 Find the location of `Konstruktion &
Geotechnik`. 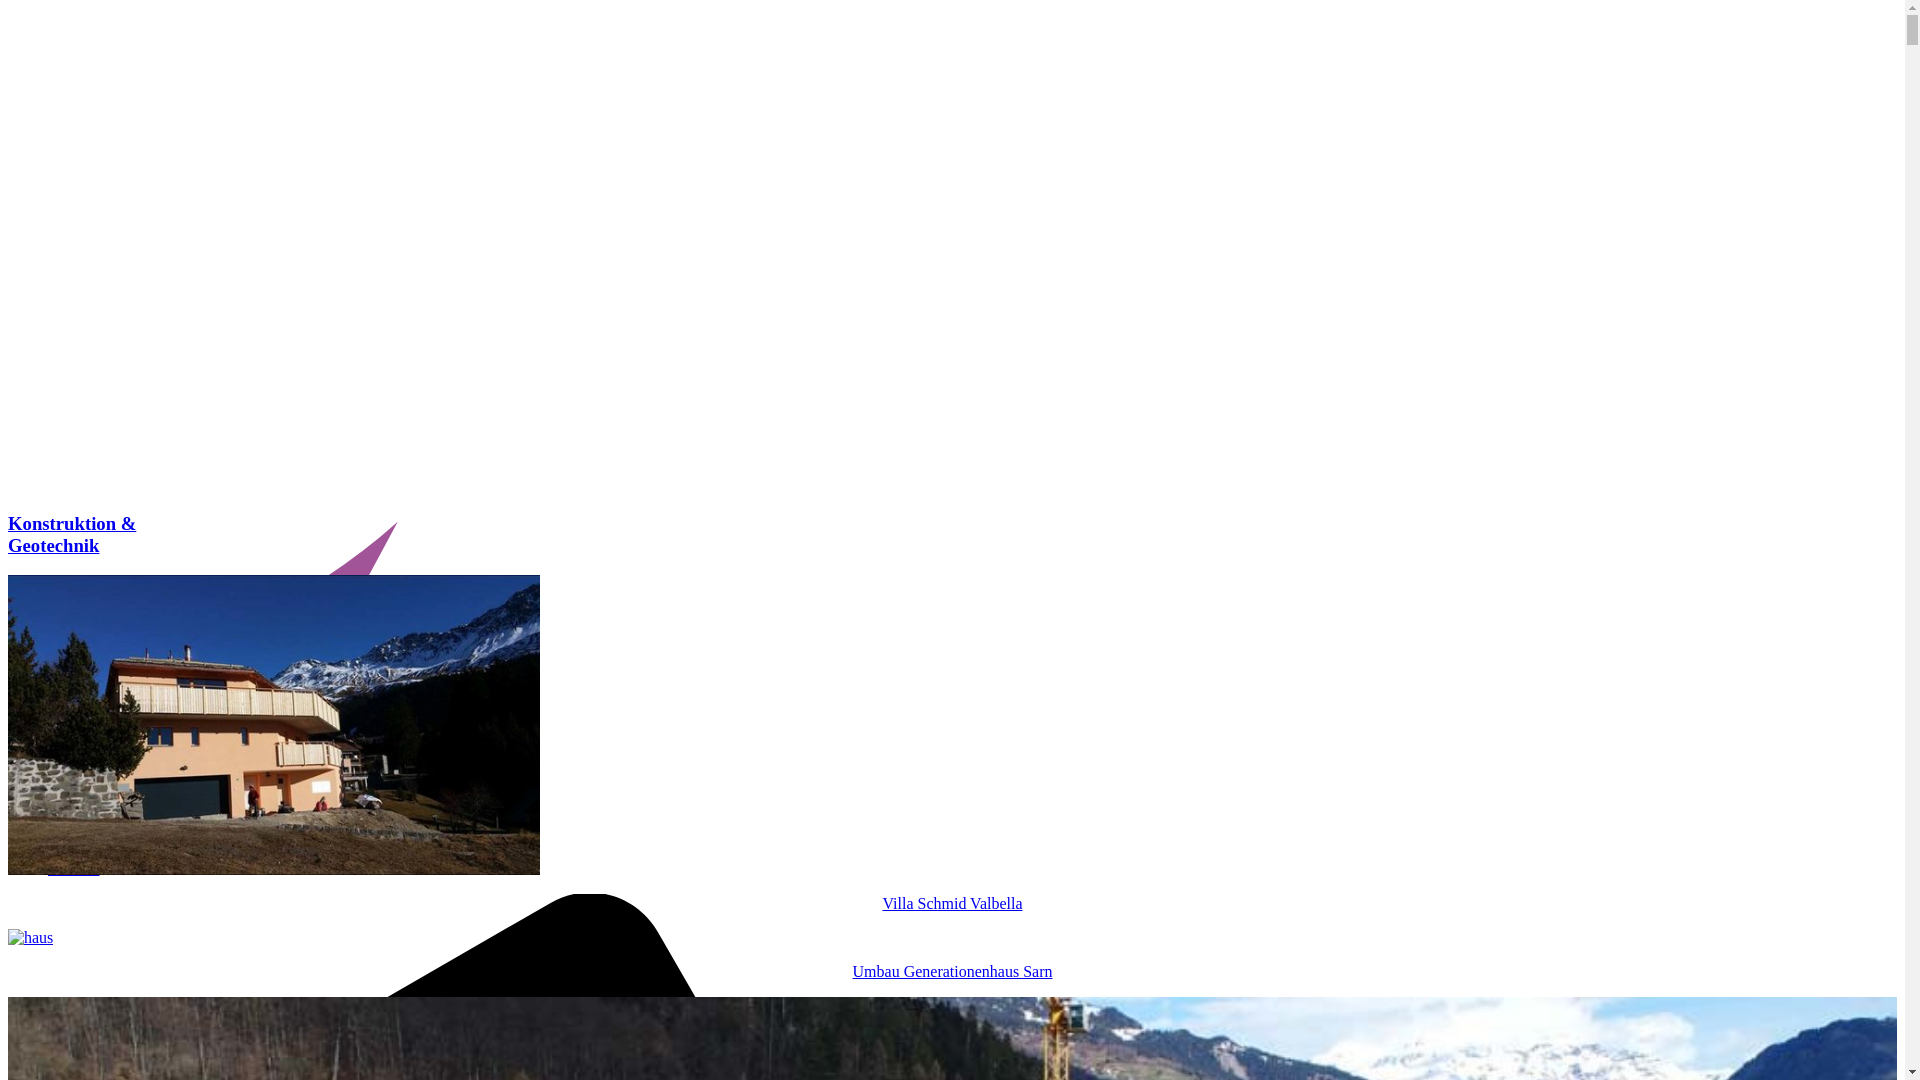

Konstruktion &
Geotechnik is located at coordinates (72, 534).